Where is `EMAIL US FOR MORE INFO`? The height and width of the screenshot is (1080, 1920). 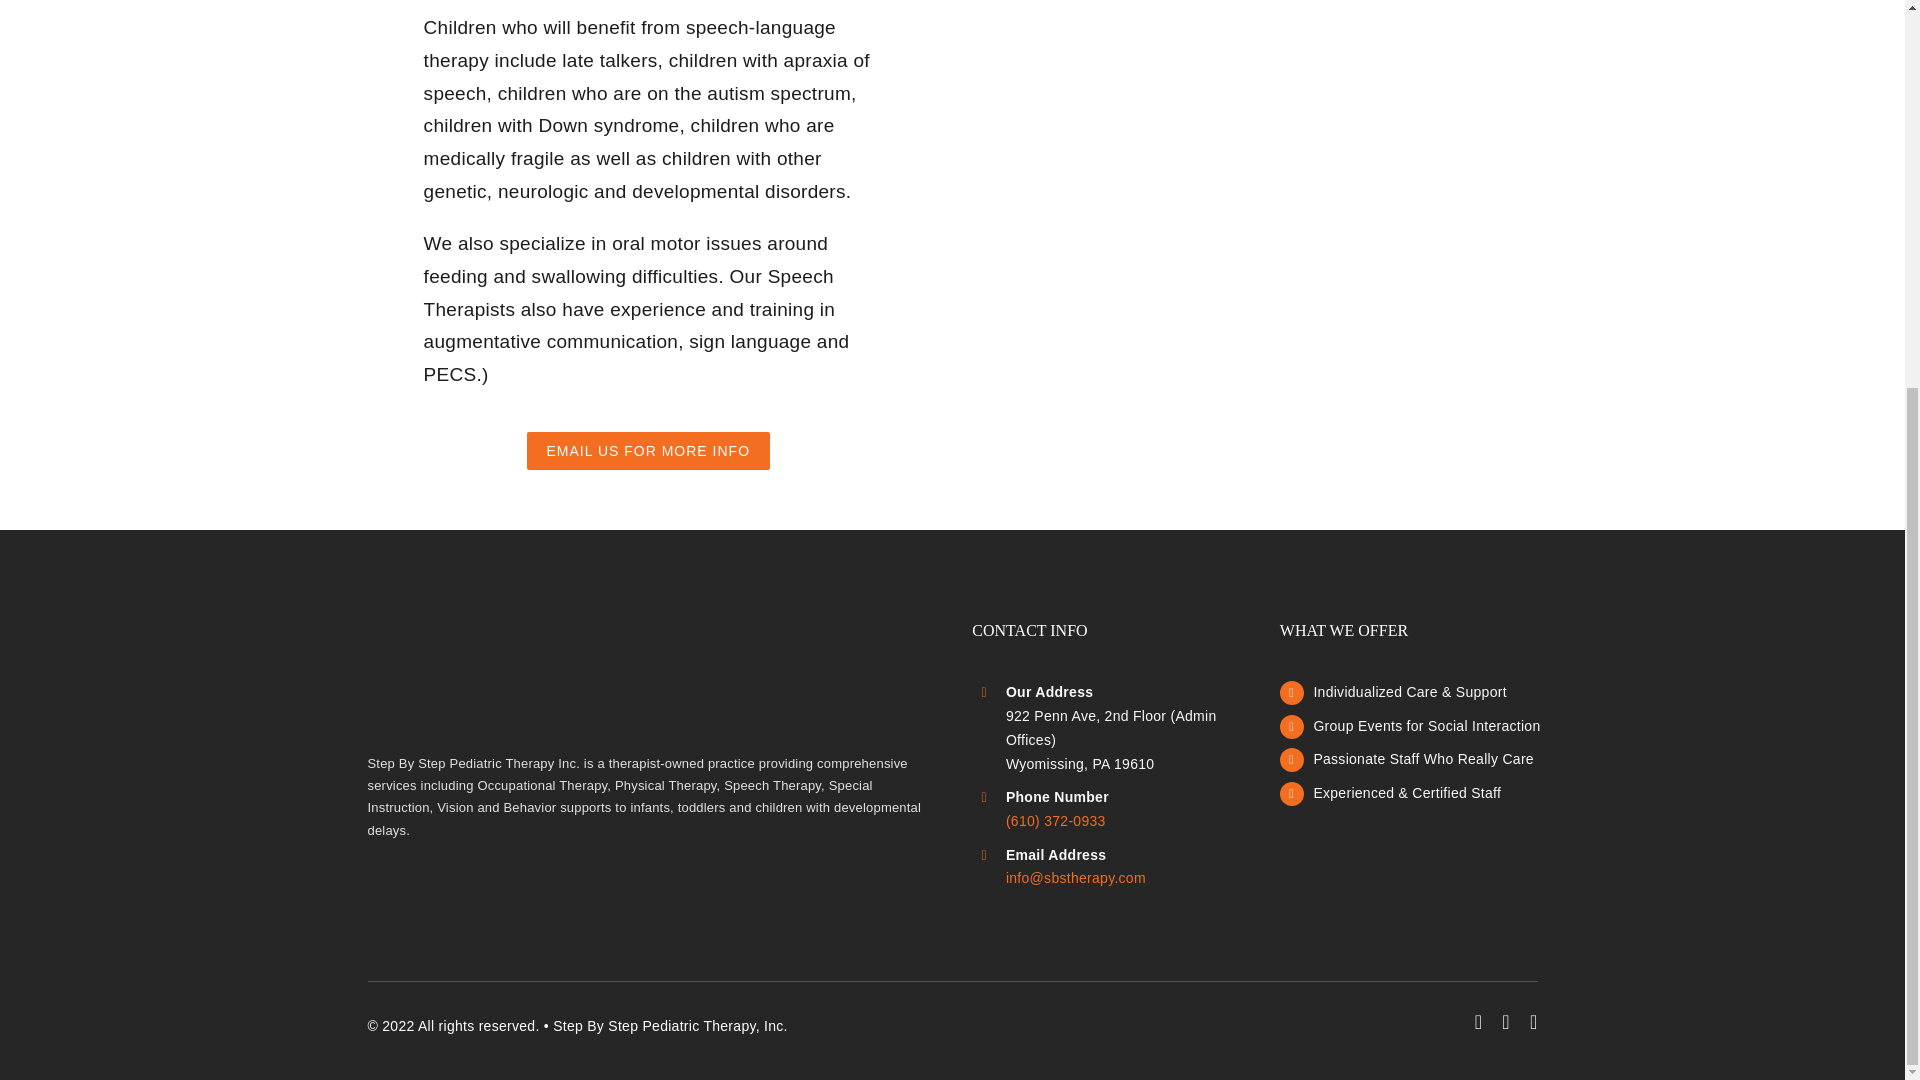
EMAIL US FOR MORE INFO is located at coordinates (648, 450).